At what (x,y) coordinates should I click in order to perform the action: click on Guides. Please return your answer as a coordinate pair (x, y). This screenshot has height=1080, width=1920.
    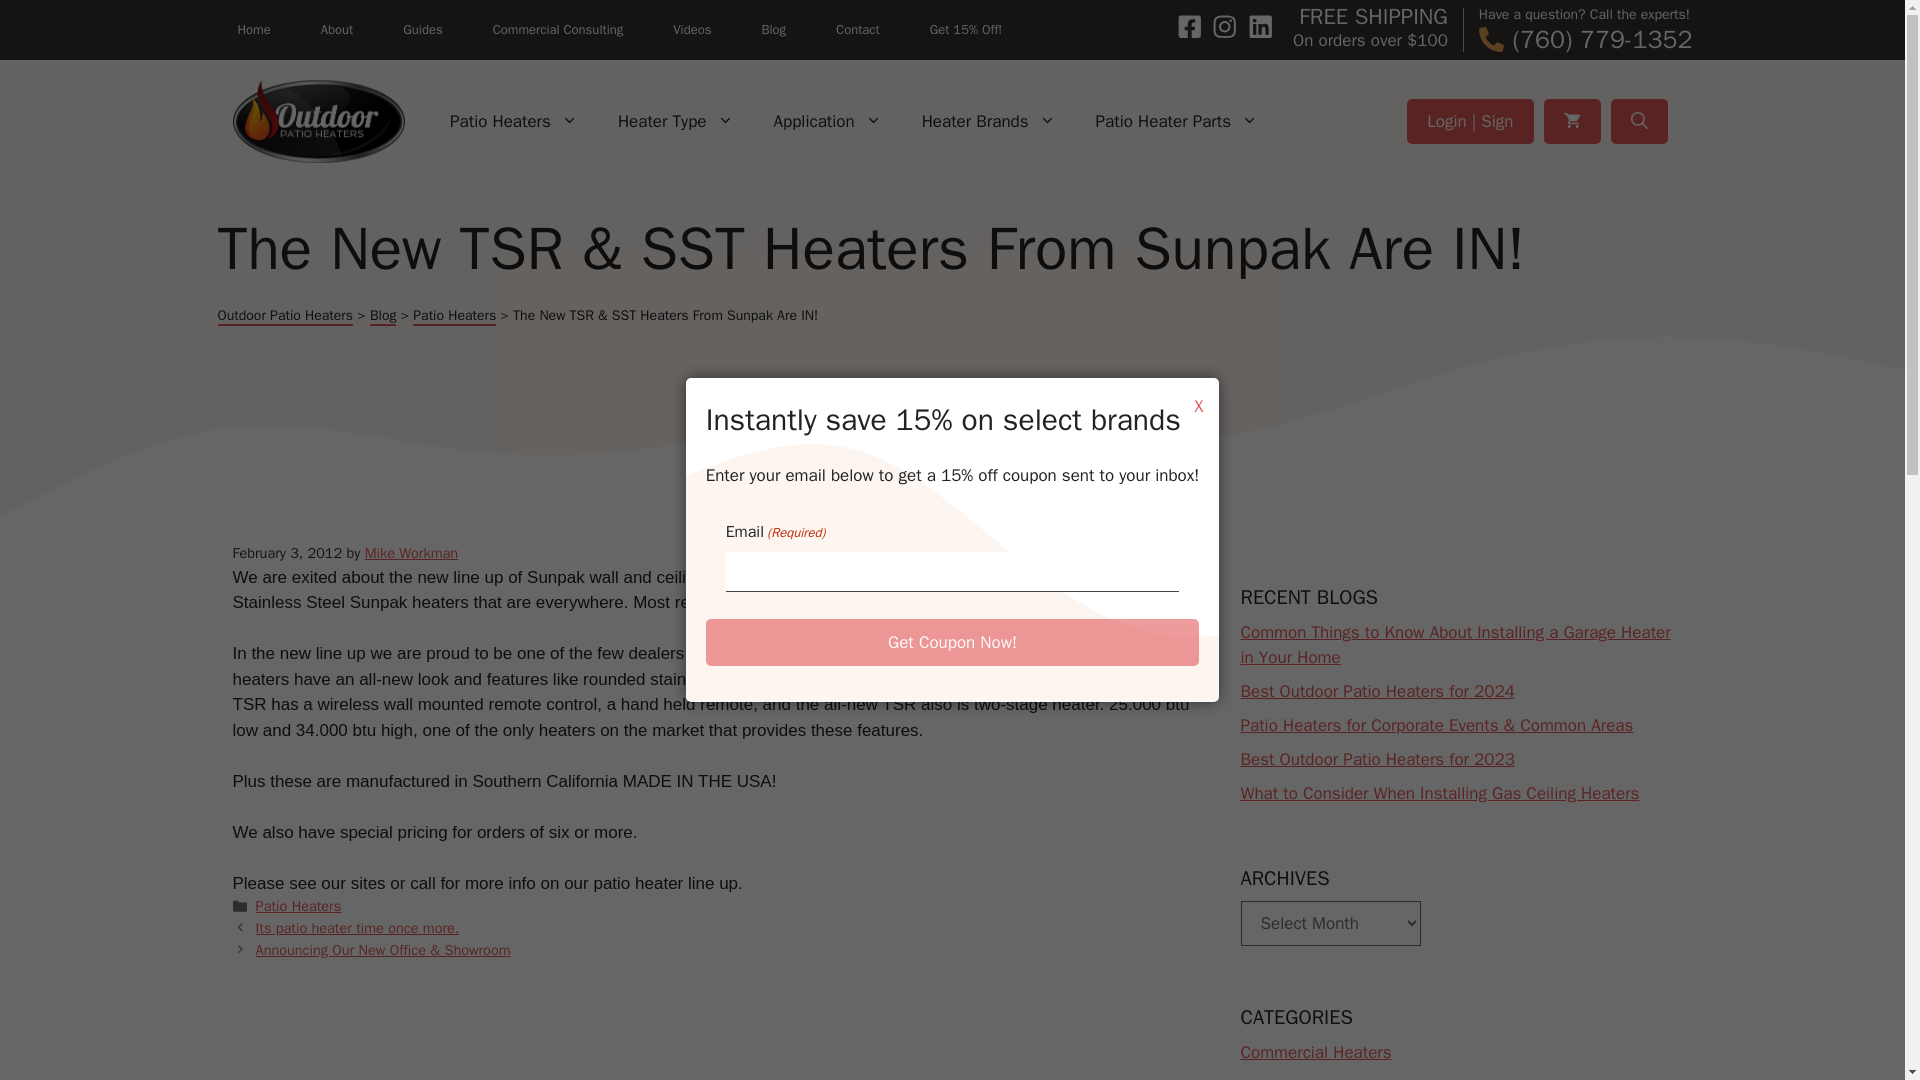
    Looking at the image, I should click on (422, 29).